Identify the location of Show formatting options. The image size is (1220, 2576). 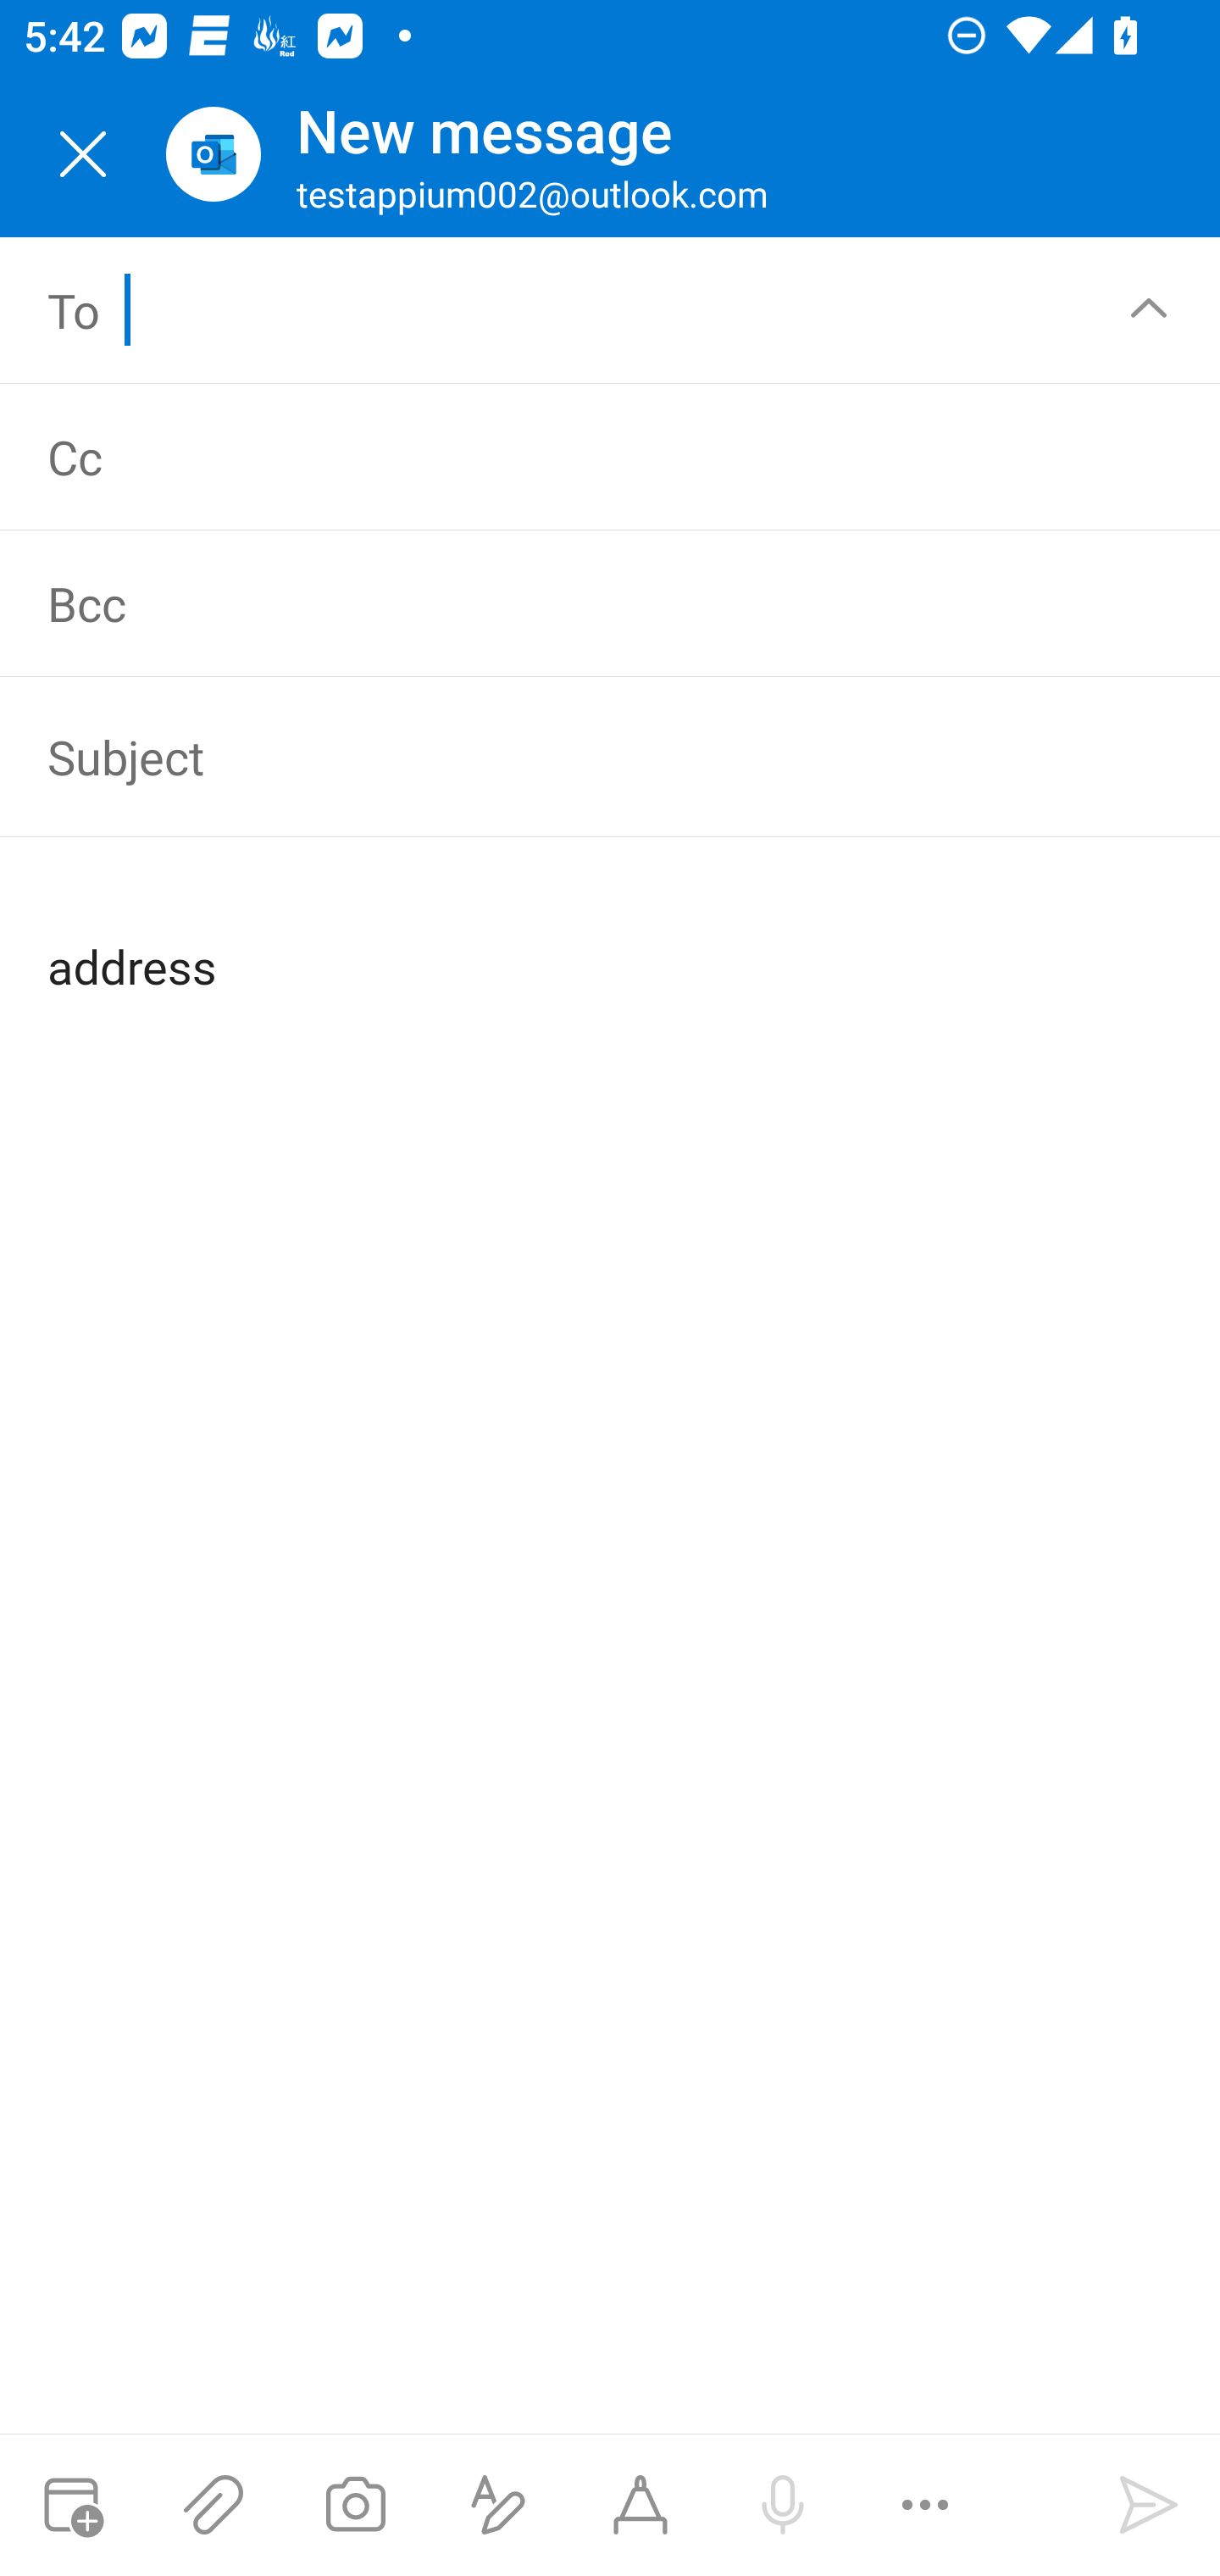
(498, 2505).